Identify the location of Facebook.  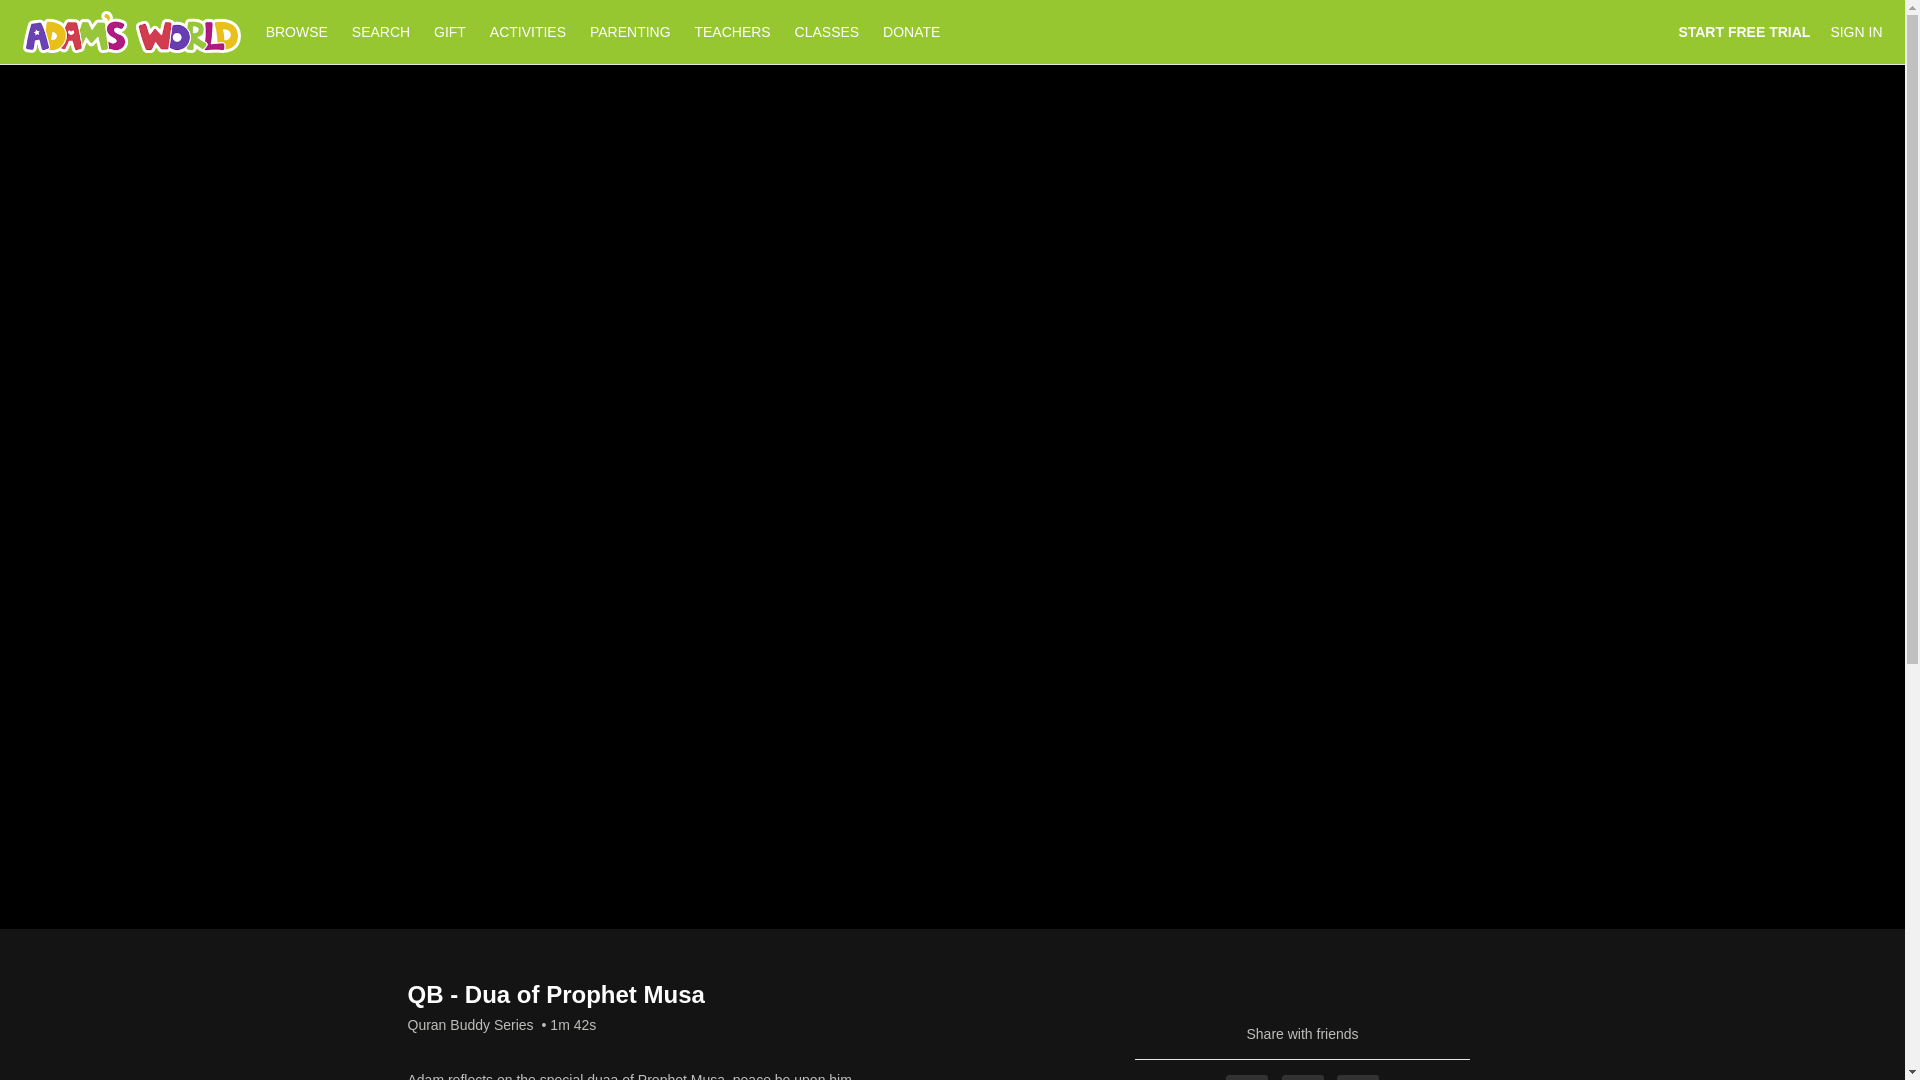
(1246, 1077).